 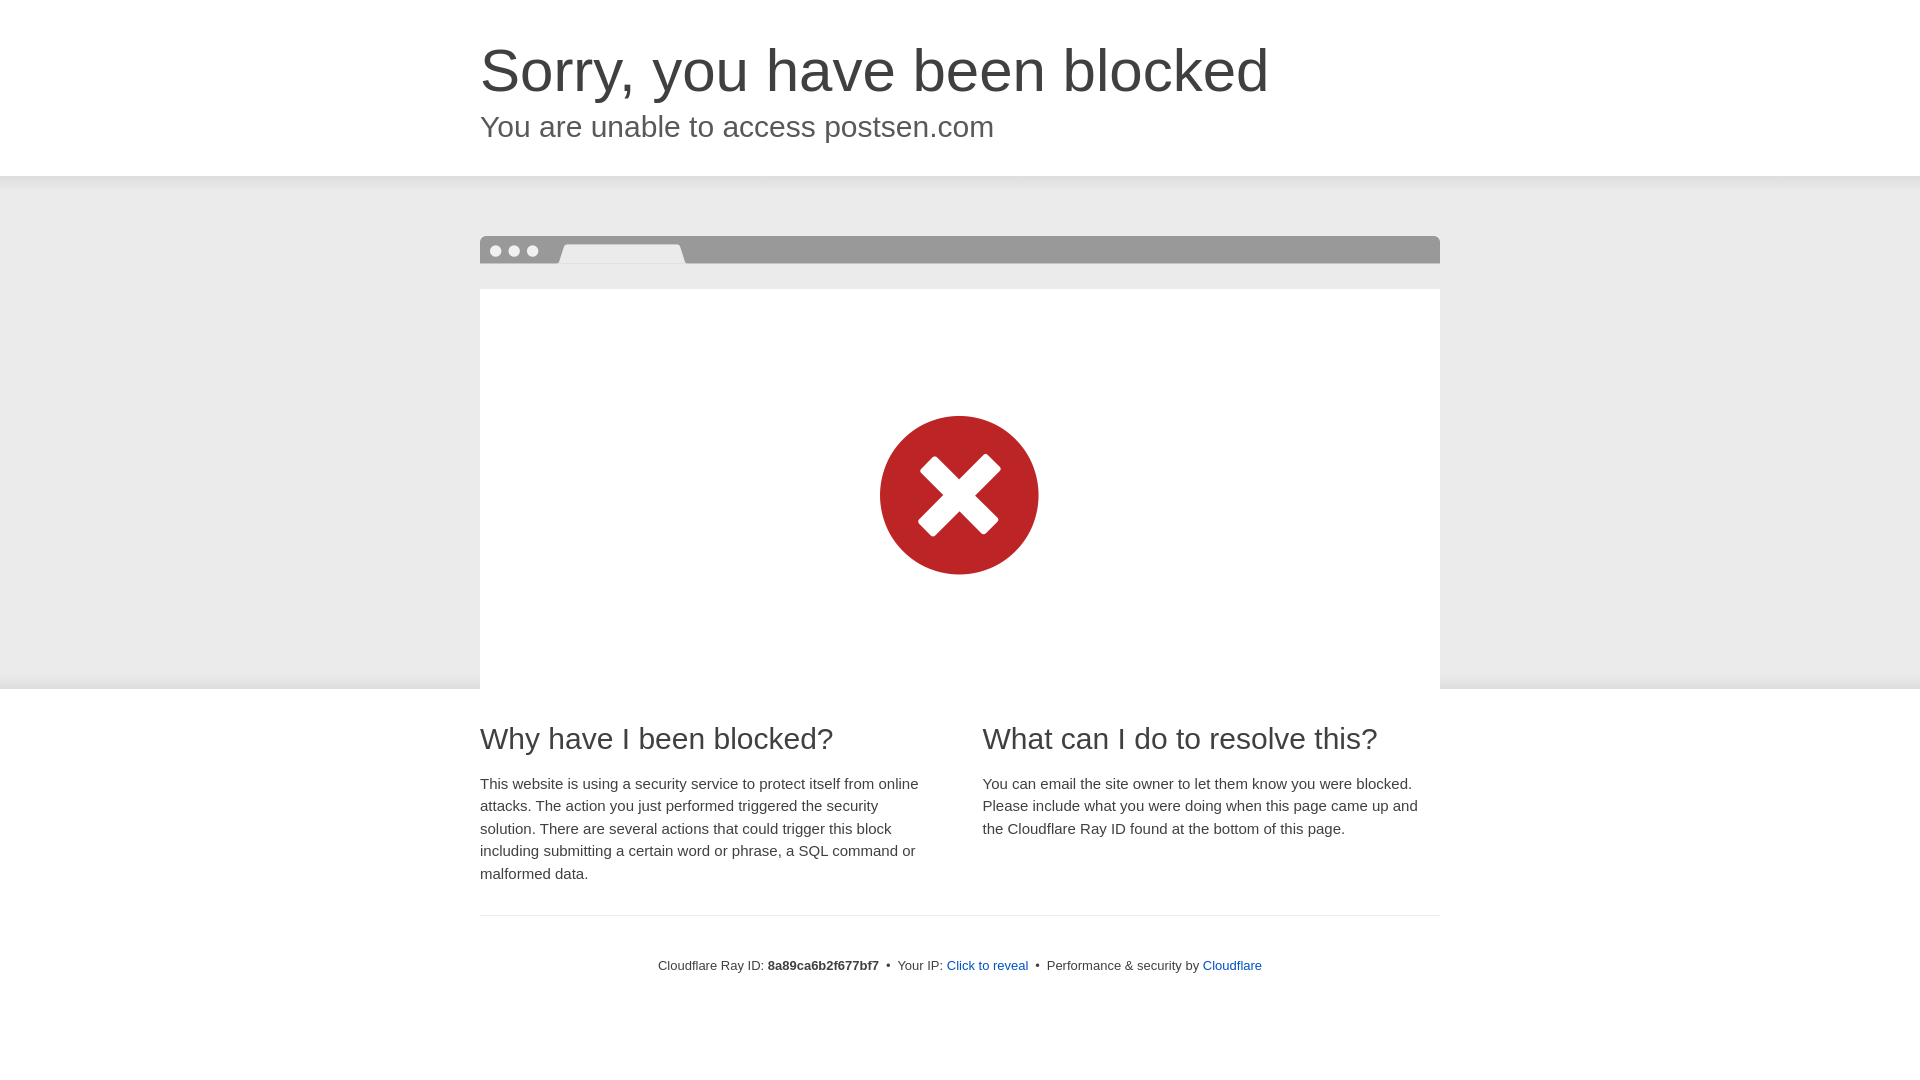 What do you see at coordinates (1232, 965) in the screenshot?
I see `Cloudflare` at bounding box center [1232, 965].